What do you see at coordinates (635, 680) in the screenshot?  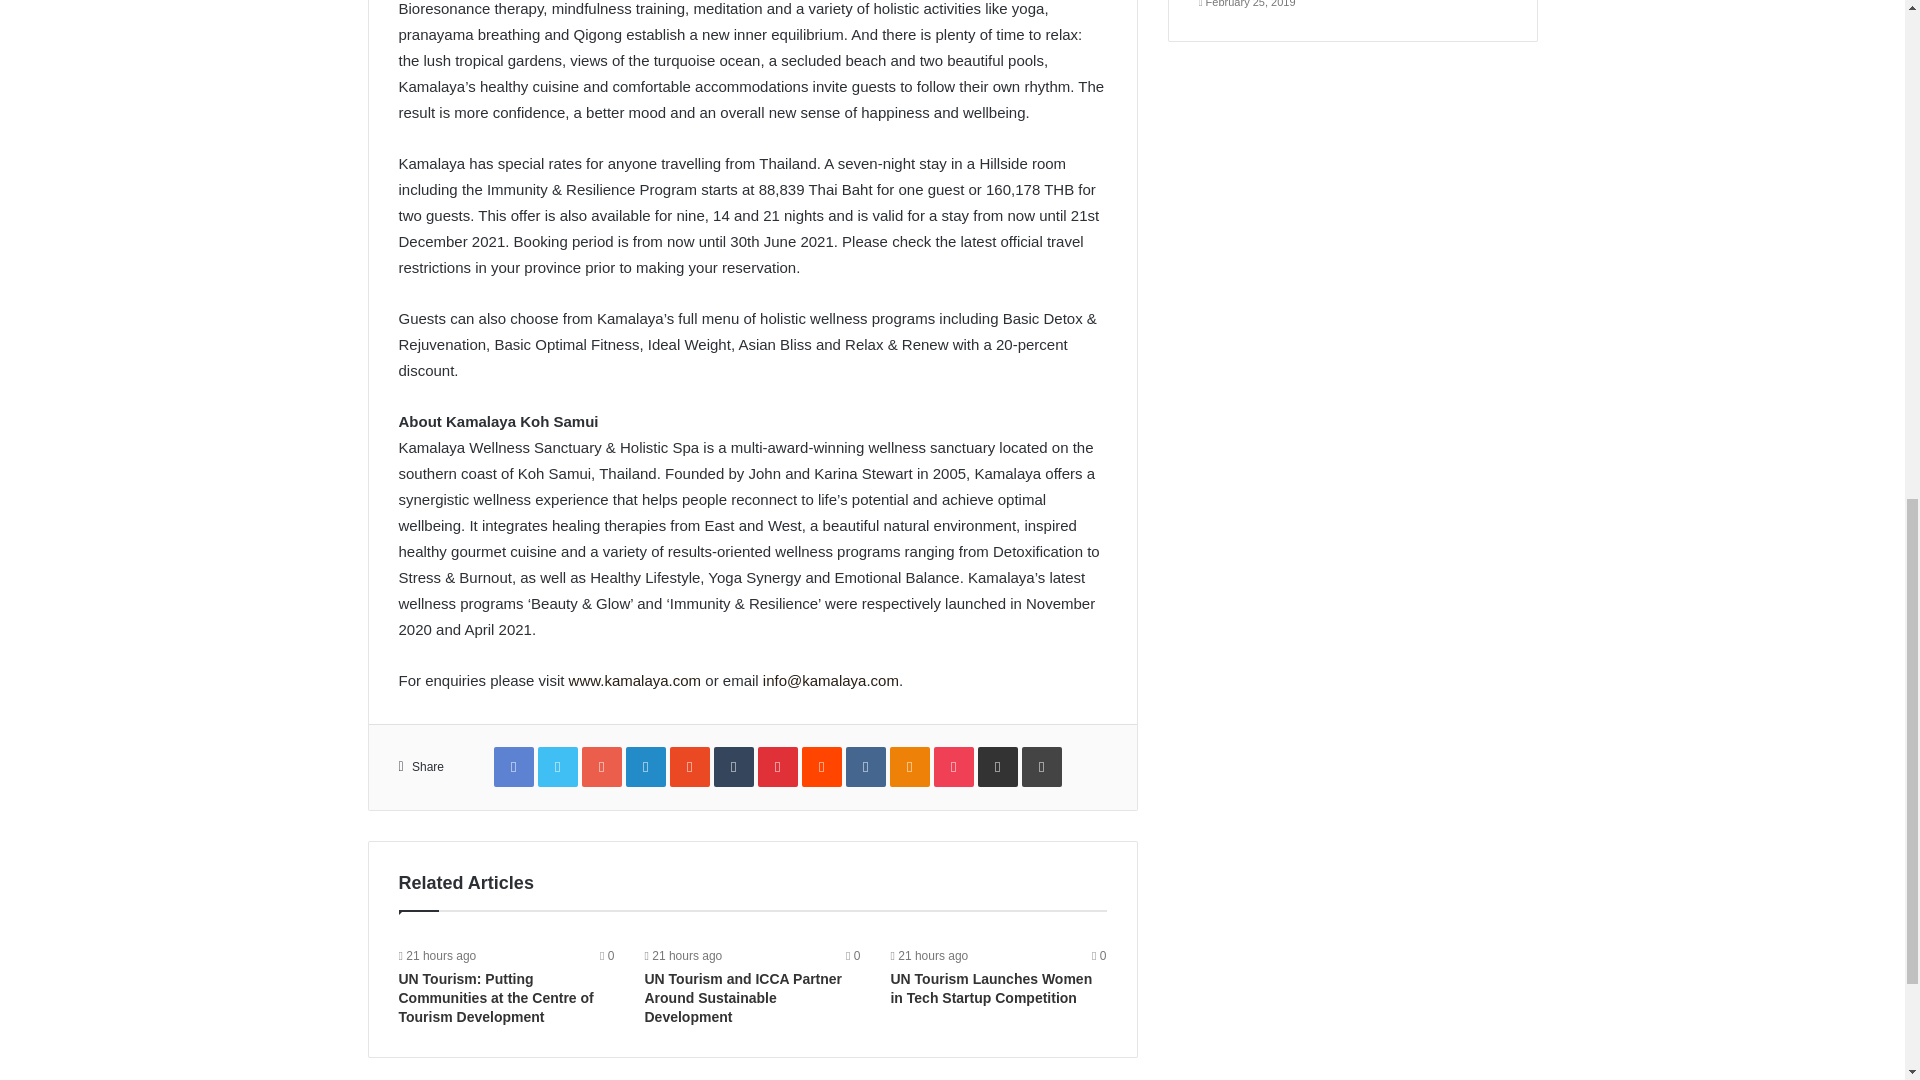 I see `www.kamalaya.com` at bounding box center [635, 680].